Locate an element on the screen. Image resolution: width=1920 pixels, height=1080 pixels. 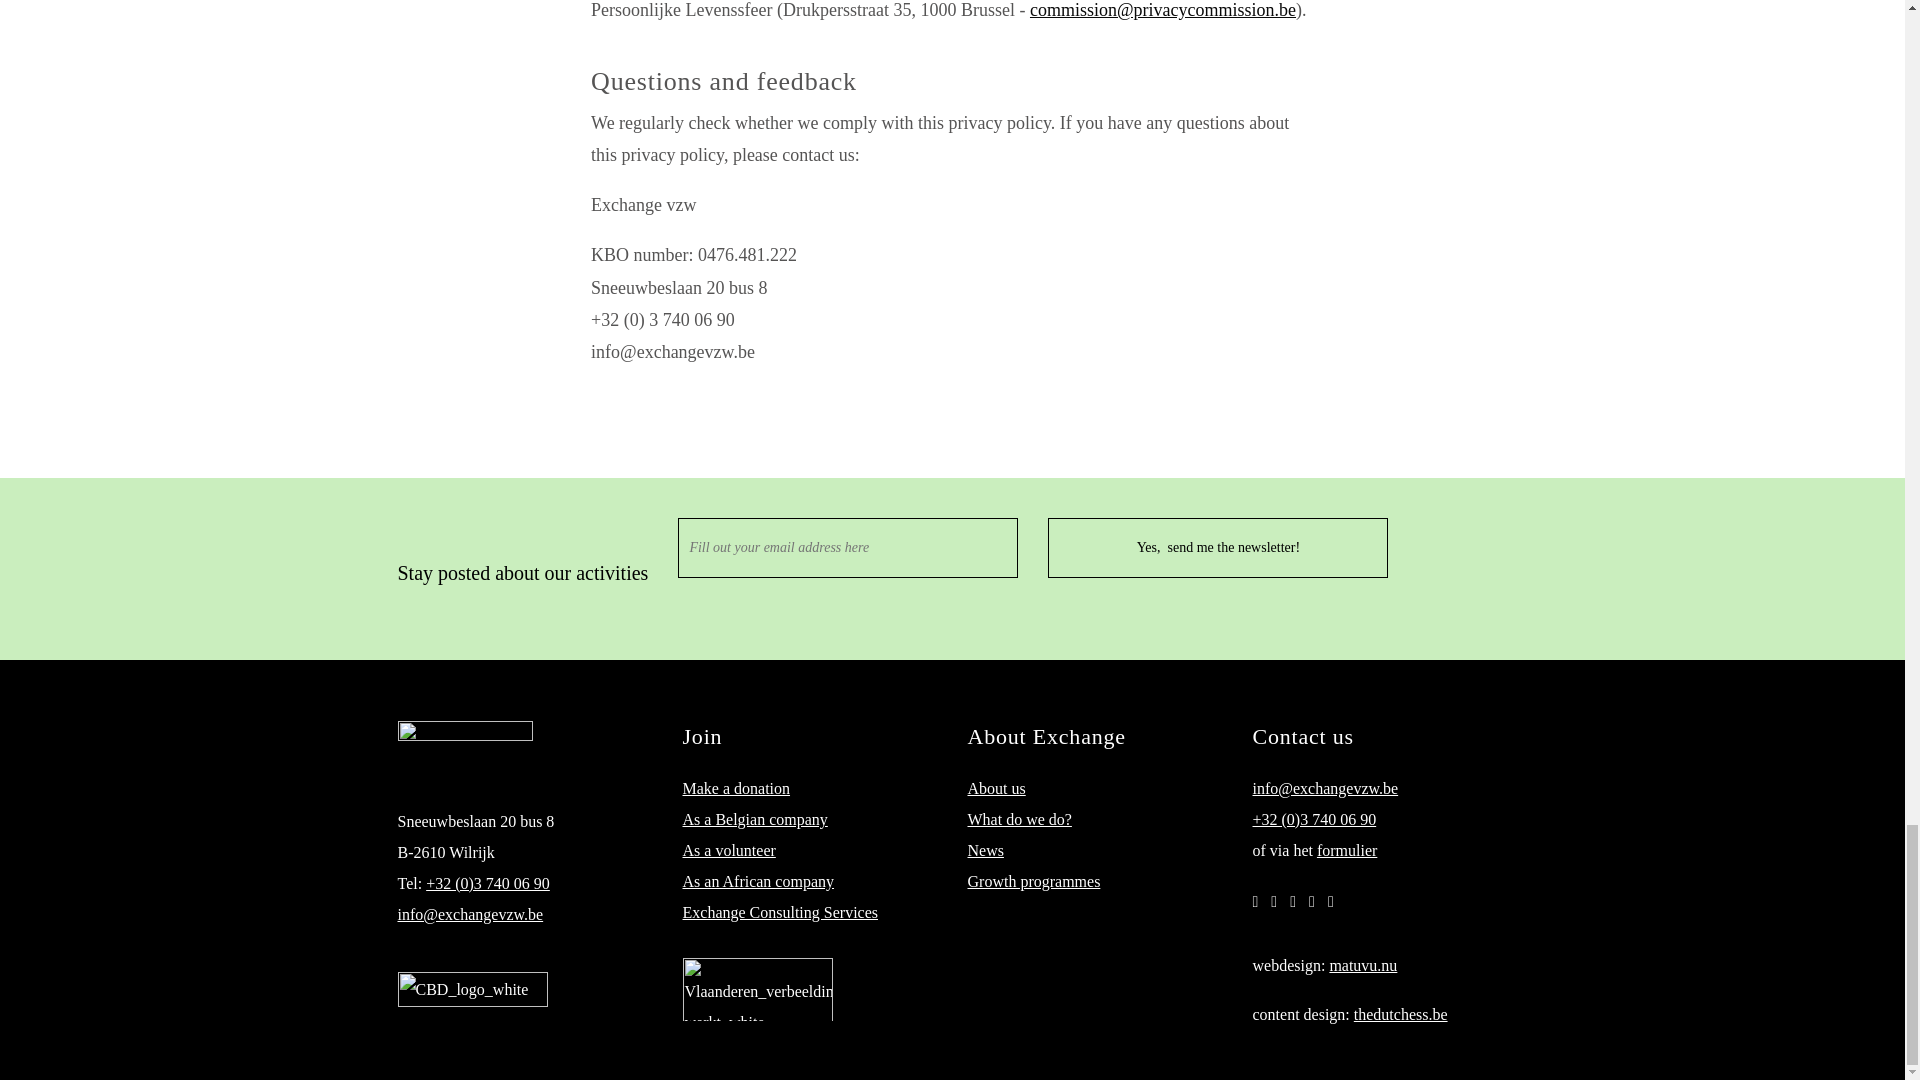
Growth programmes is located at coordinates (1034, 880).